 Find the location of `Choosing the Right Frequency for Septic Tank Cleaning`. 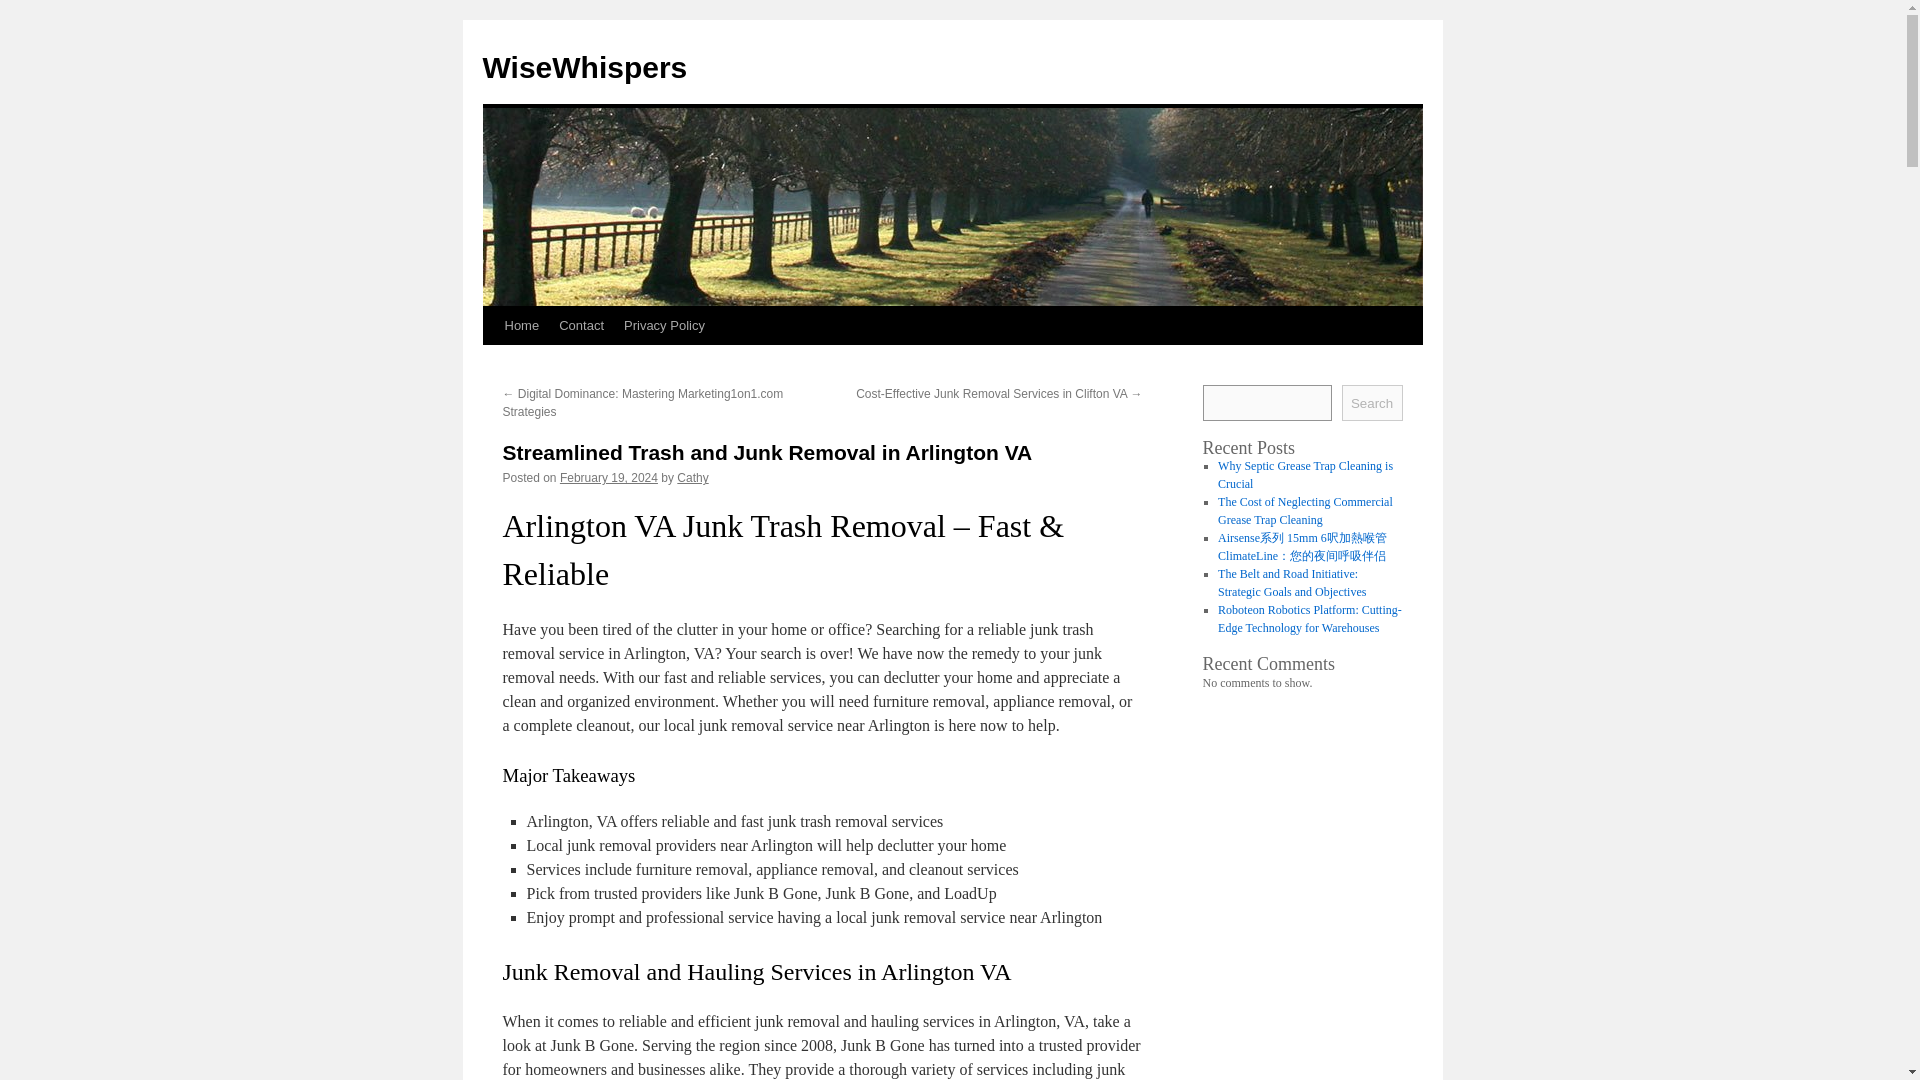

Choosing the Right Frequency for Septic Tank Cleaning is located at coordinates (1300, 510).